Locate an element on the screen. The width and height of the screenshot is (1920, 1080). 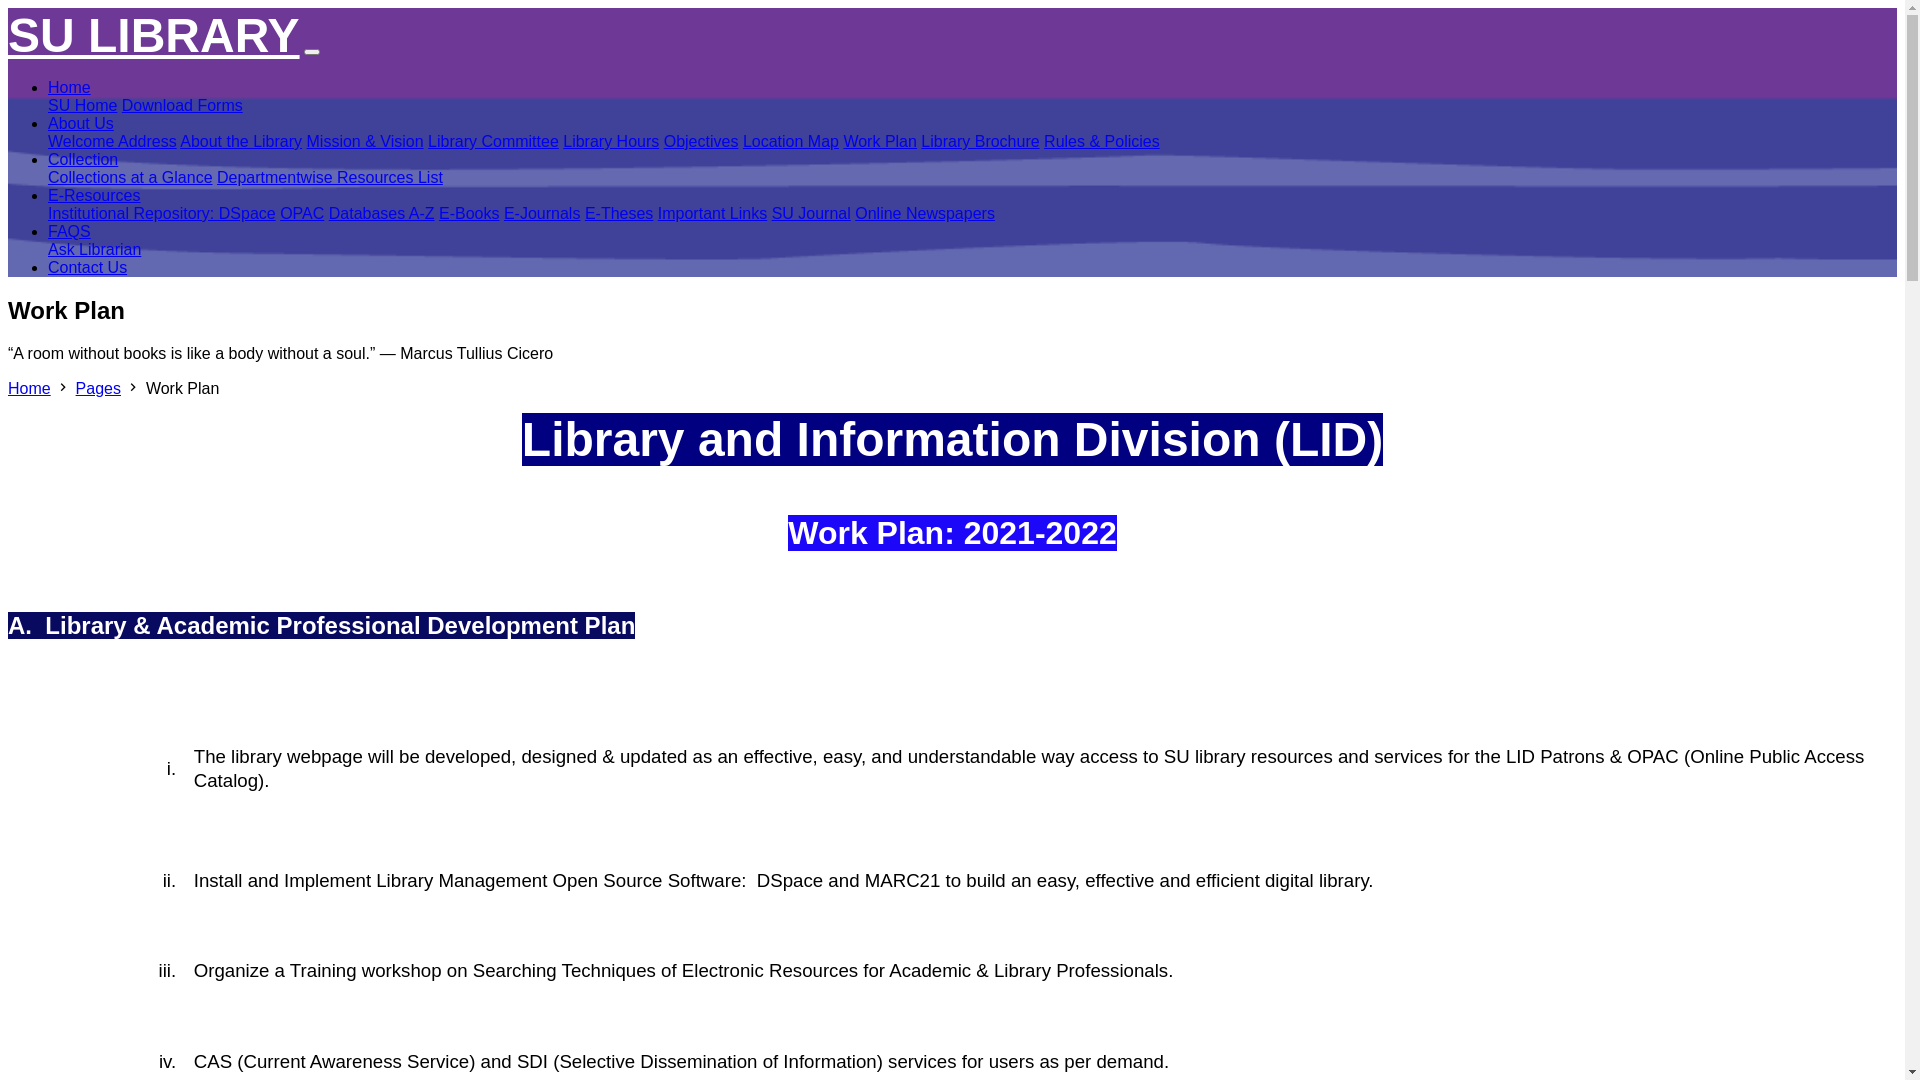
Databases A-Z is located at coordinates (382, 214).